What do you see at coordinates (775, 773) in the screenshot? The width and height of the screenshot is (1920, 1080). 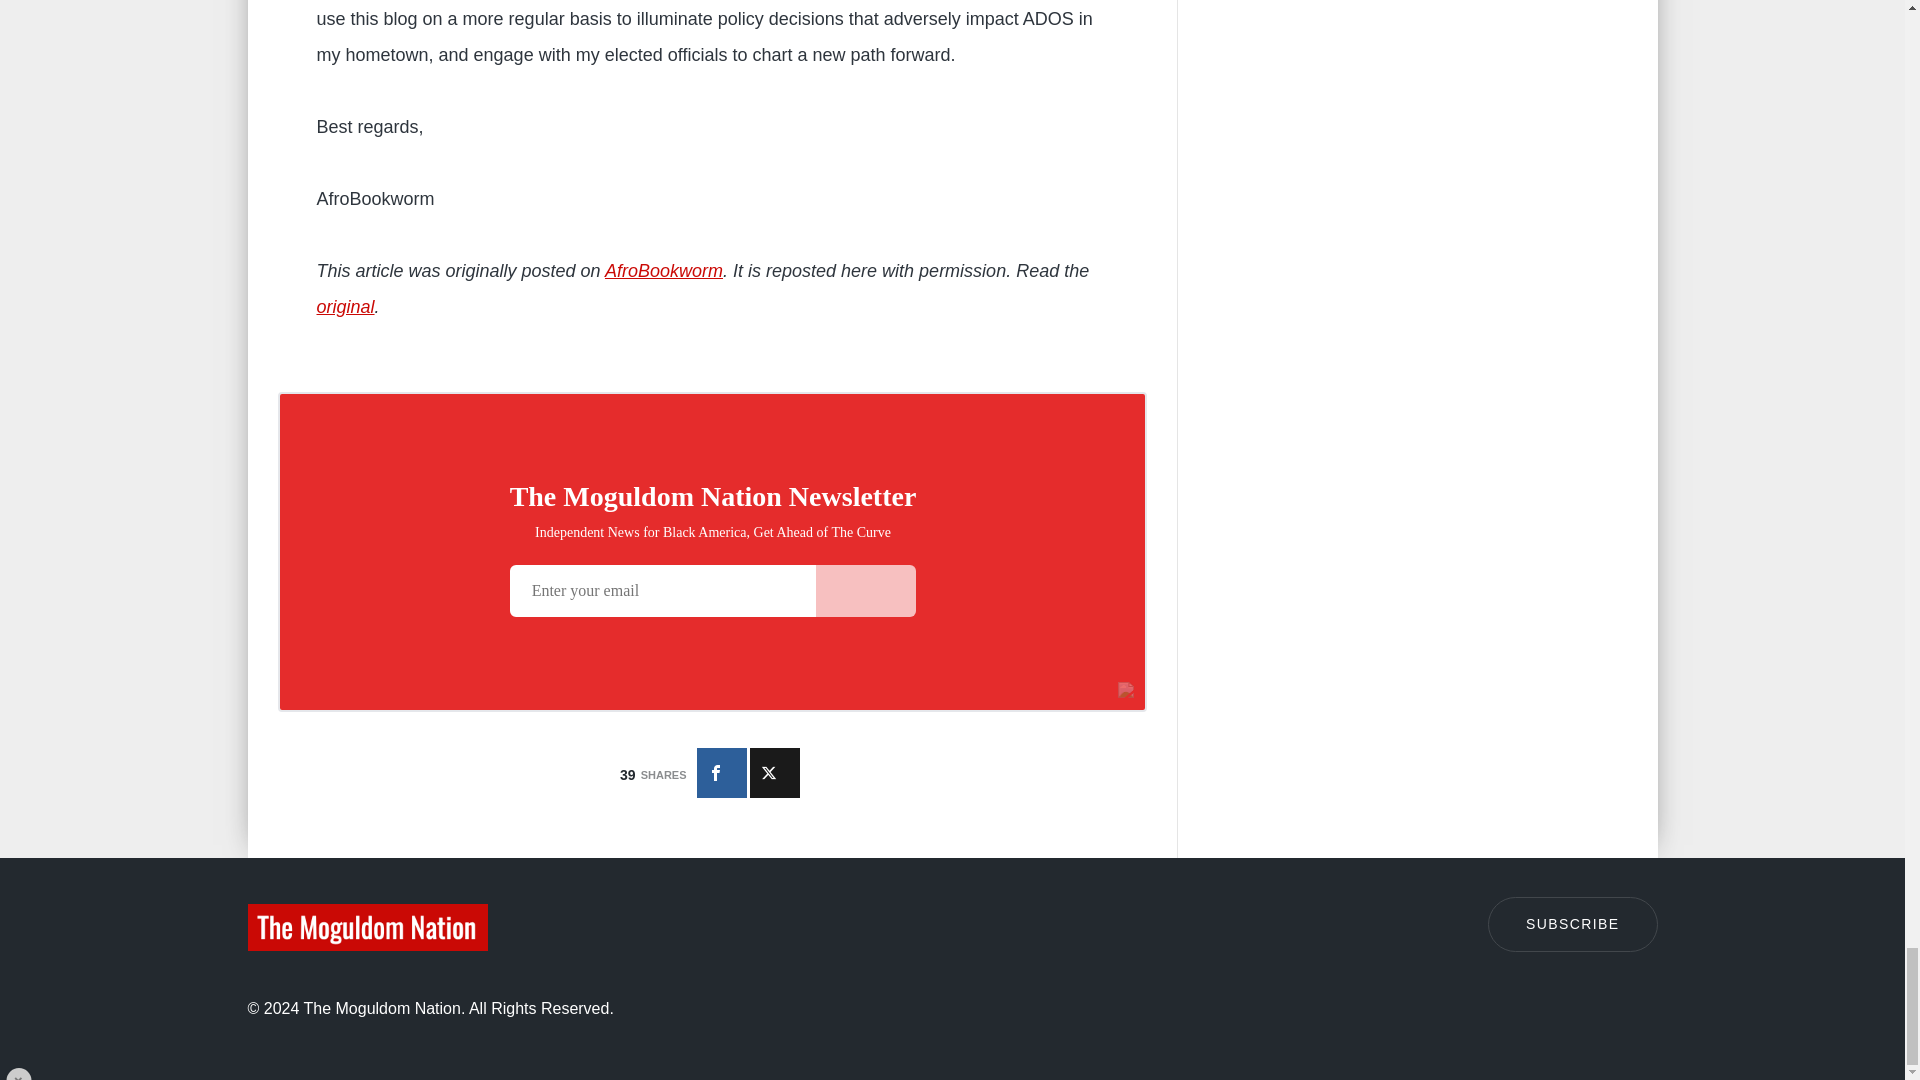 I see `TWEET` at bounding box center [775, 773].